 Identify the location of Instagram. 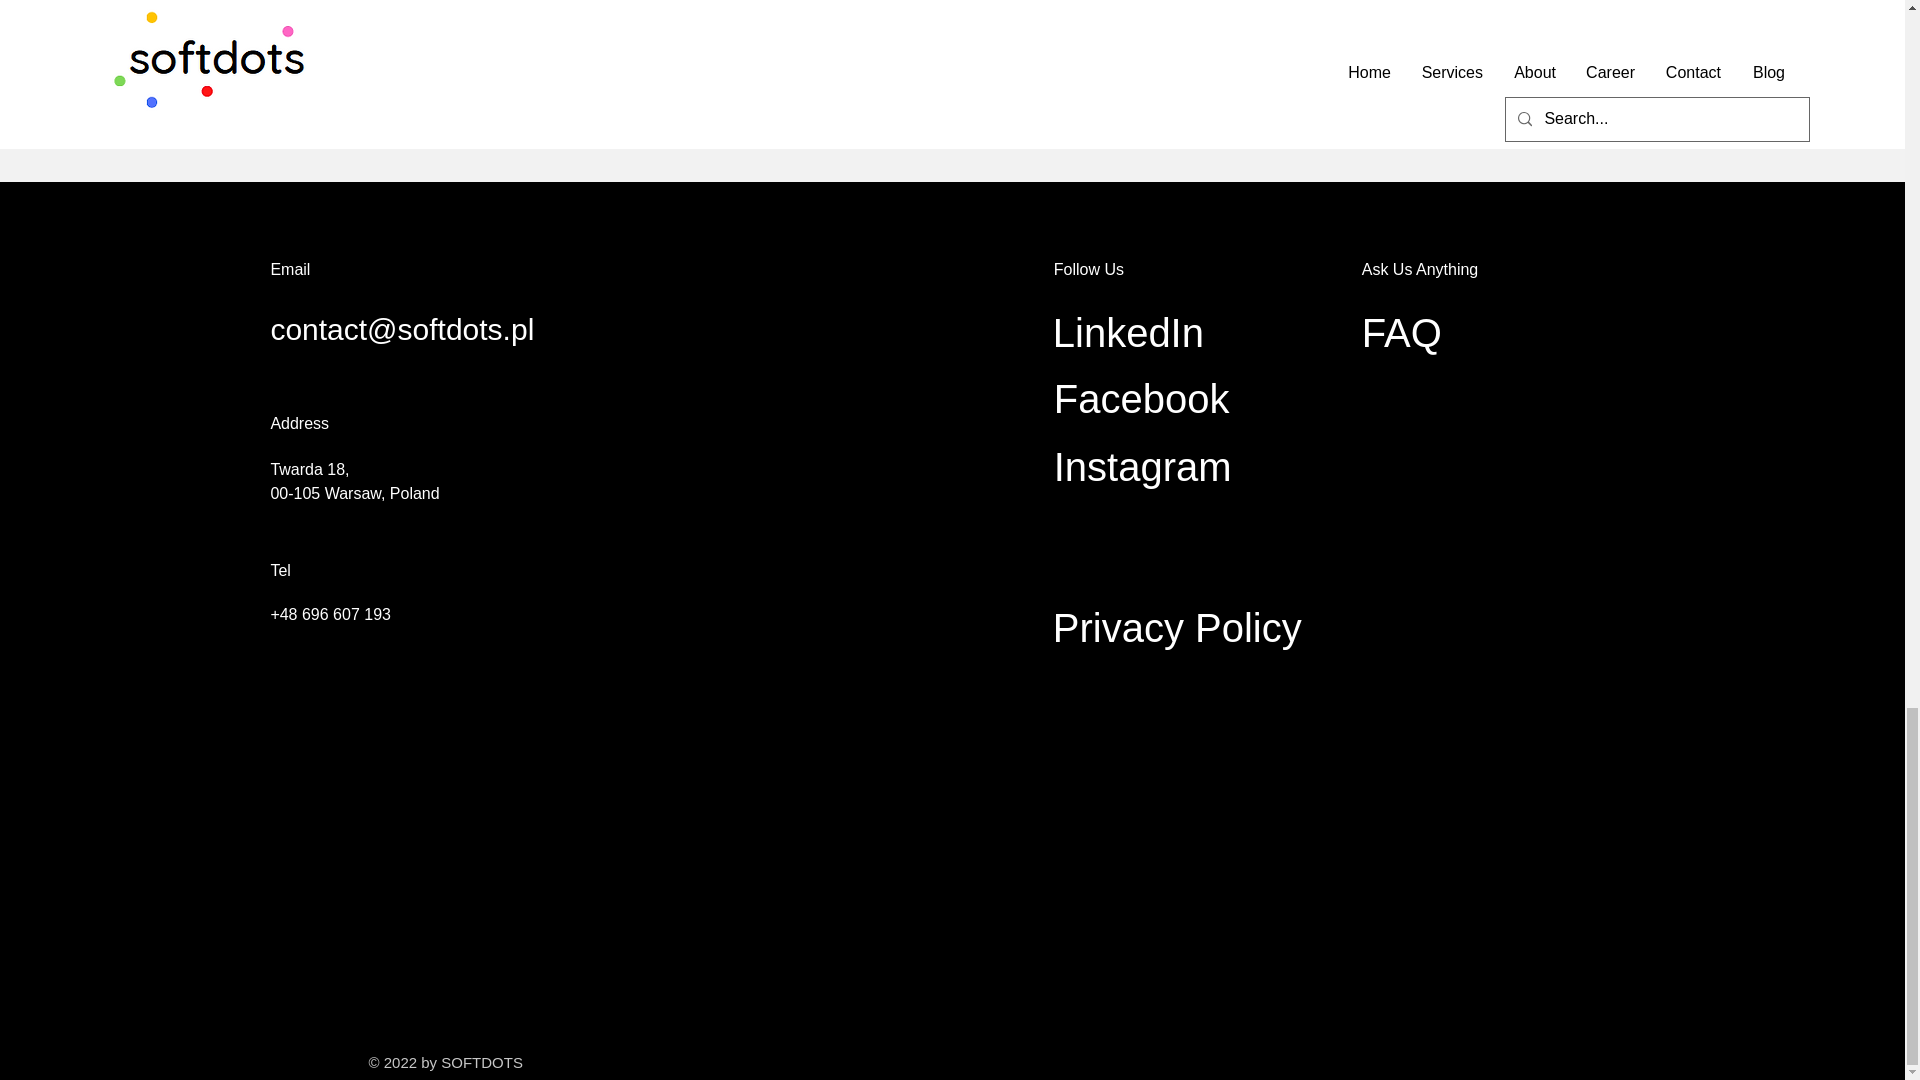
(1143, 466).